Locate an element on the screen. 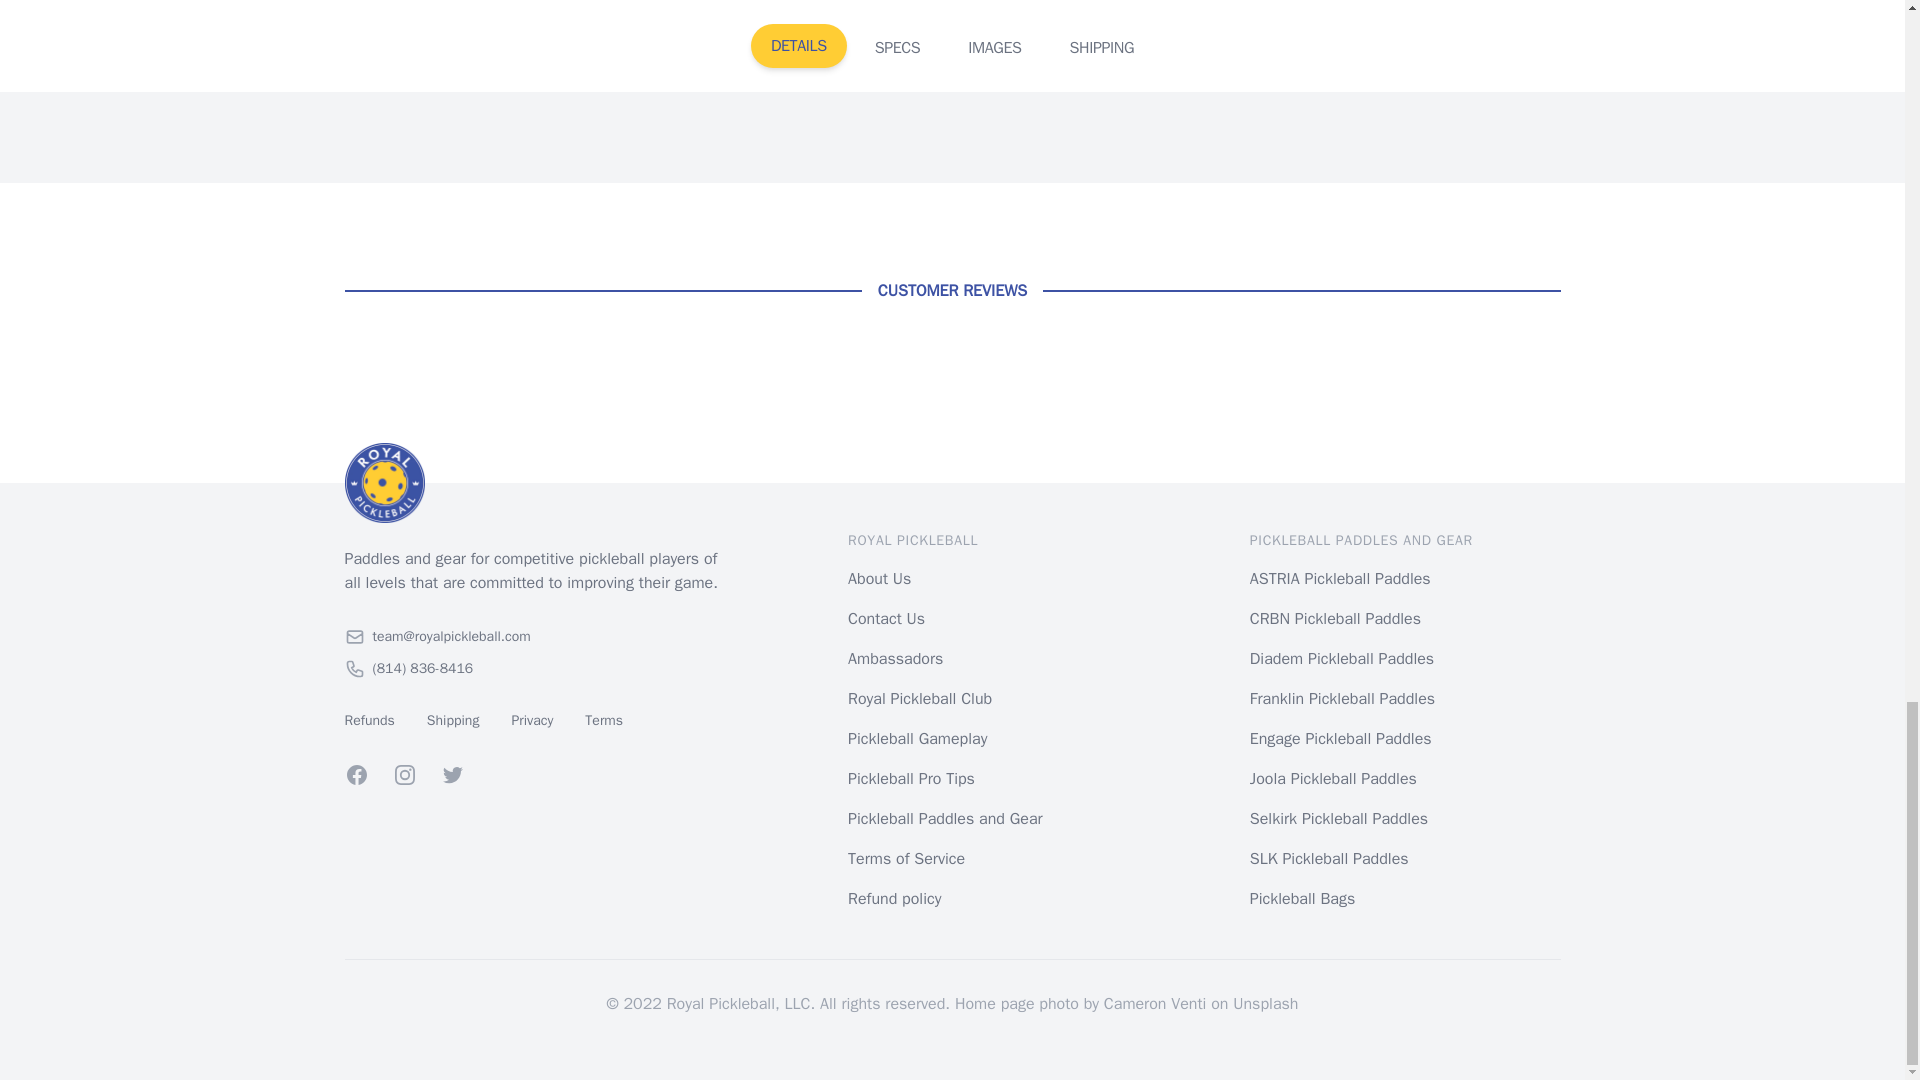 This screenshot has width=1920, height=1080. Privacy is located at coordinates (531, 720).